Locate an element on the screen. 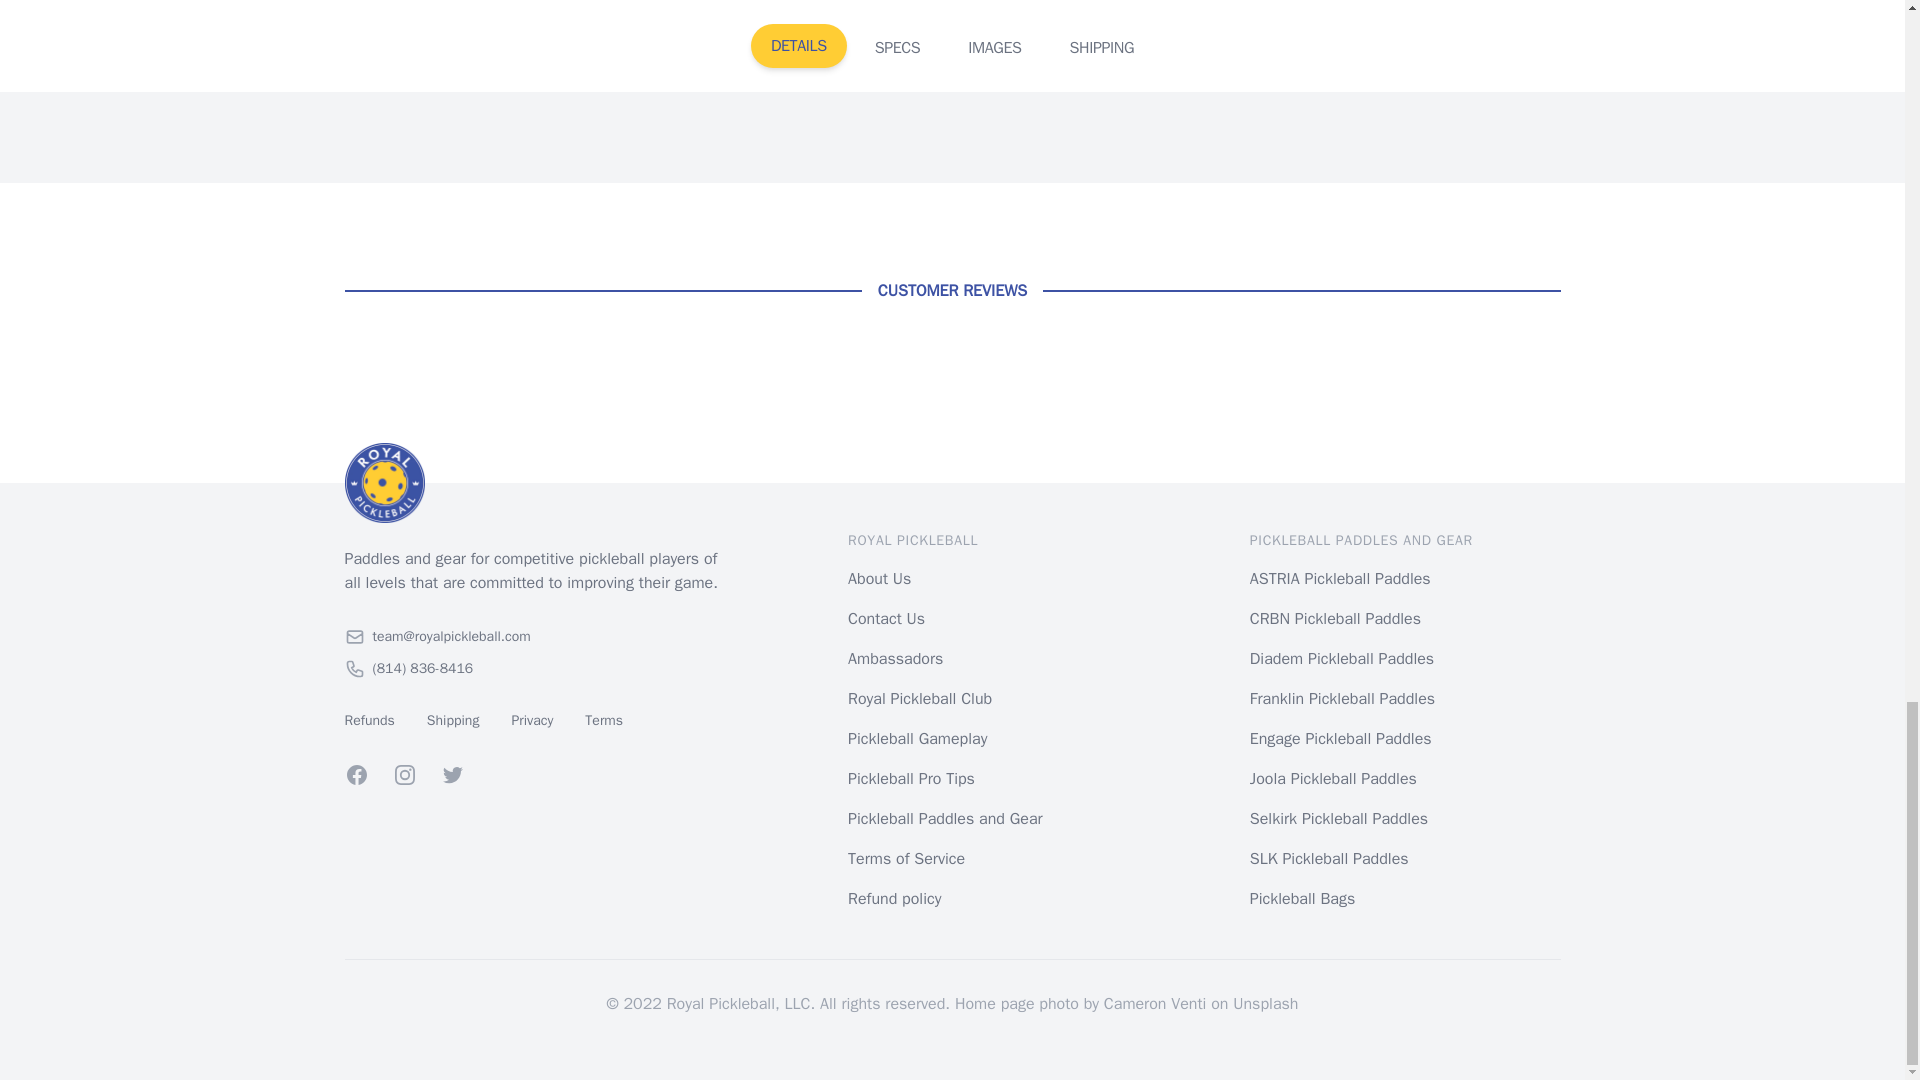 This screenshot has width=1920, height=1080. Privacy is located at coordinates (531, 720).